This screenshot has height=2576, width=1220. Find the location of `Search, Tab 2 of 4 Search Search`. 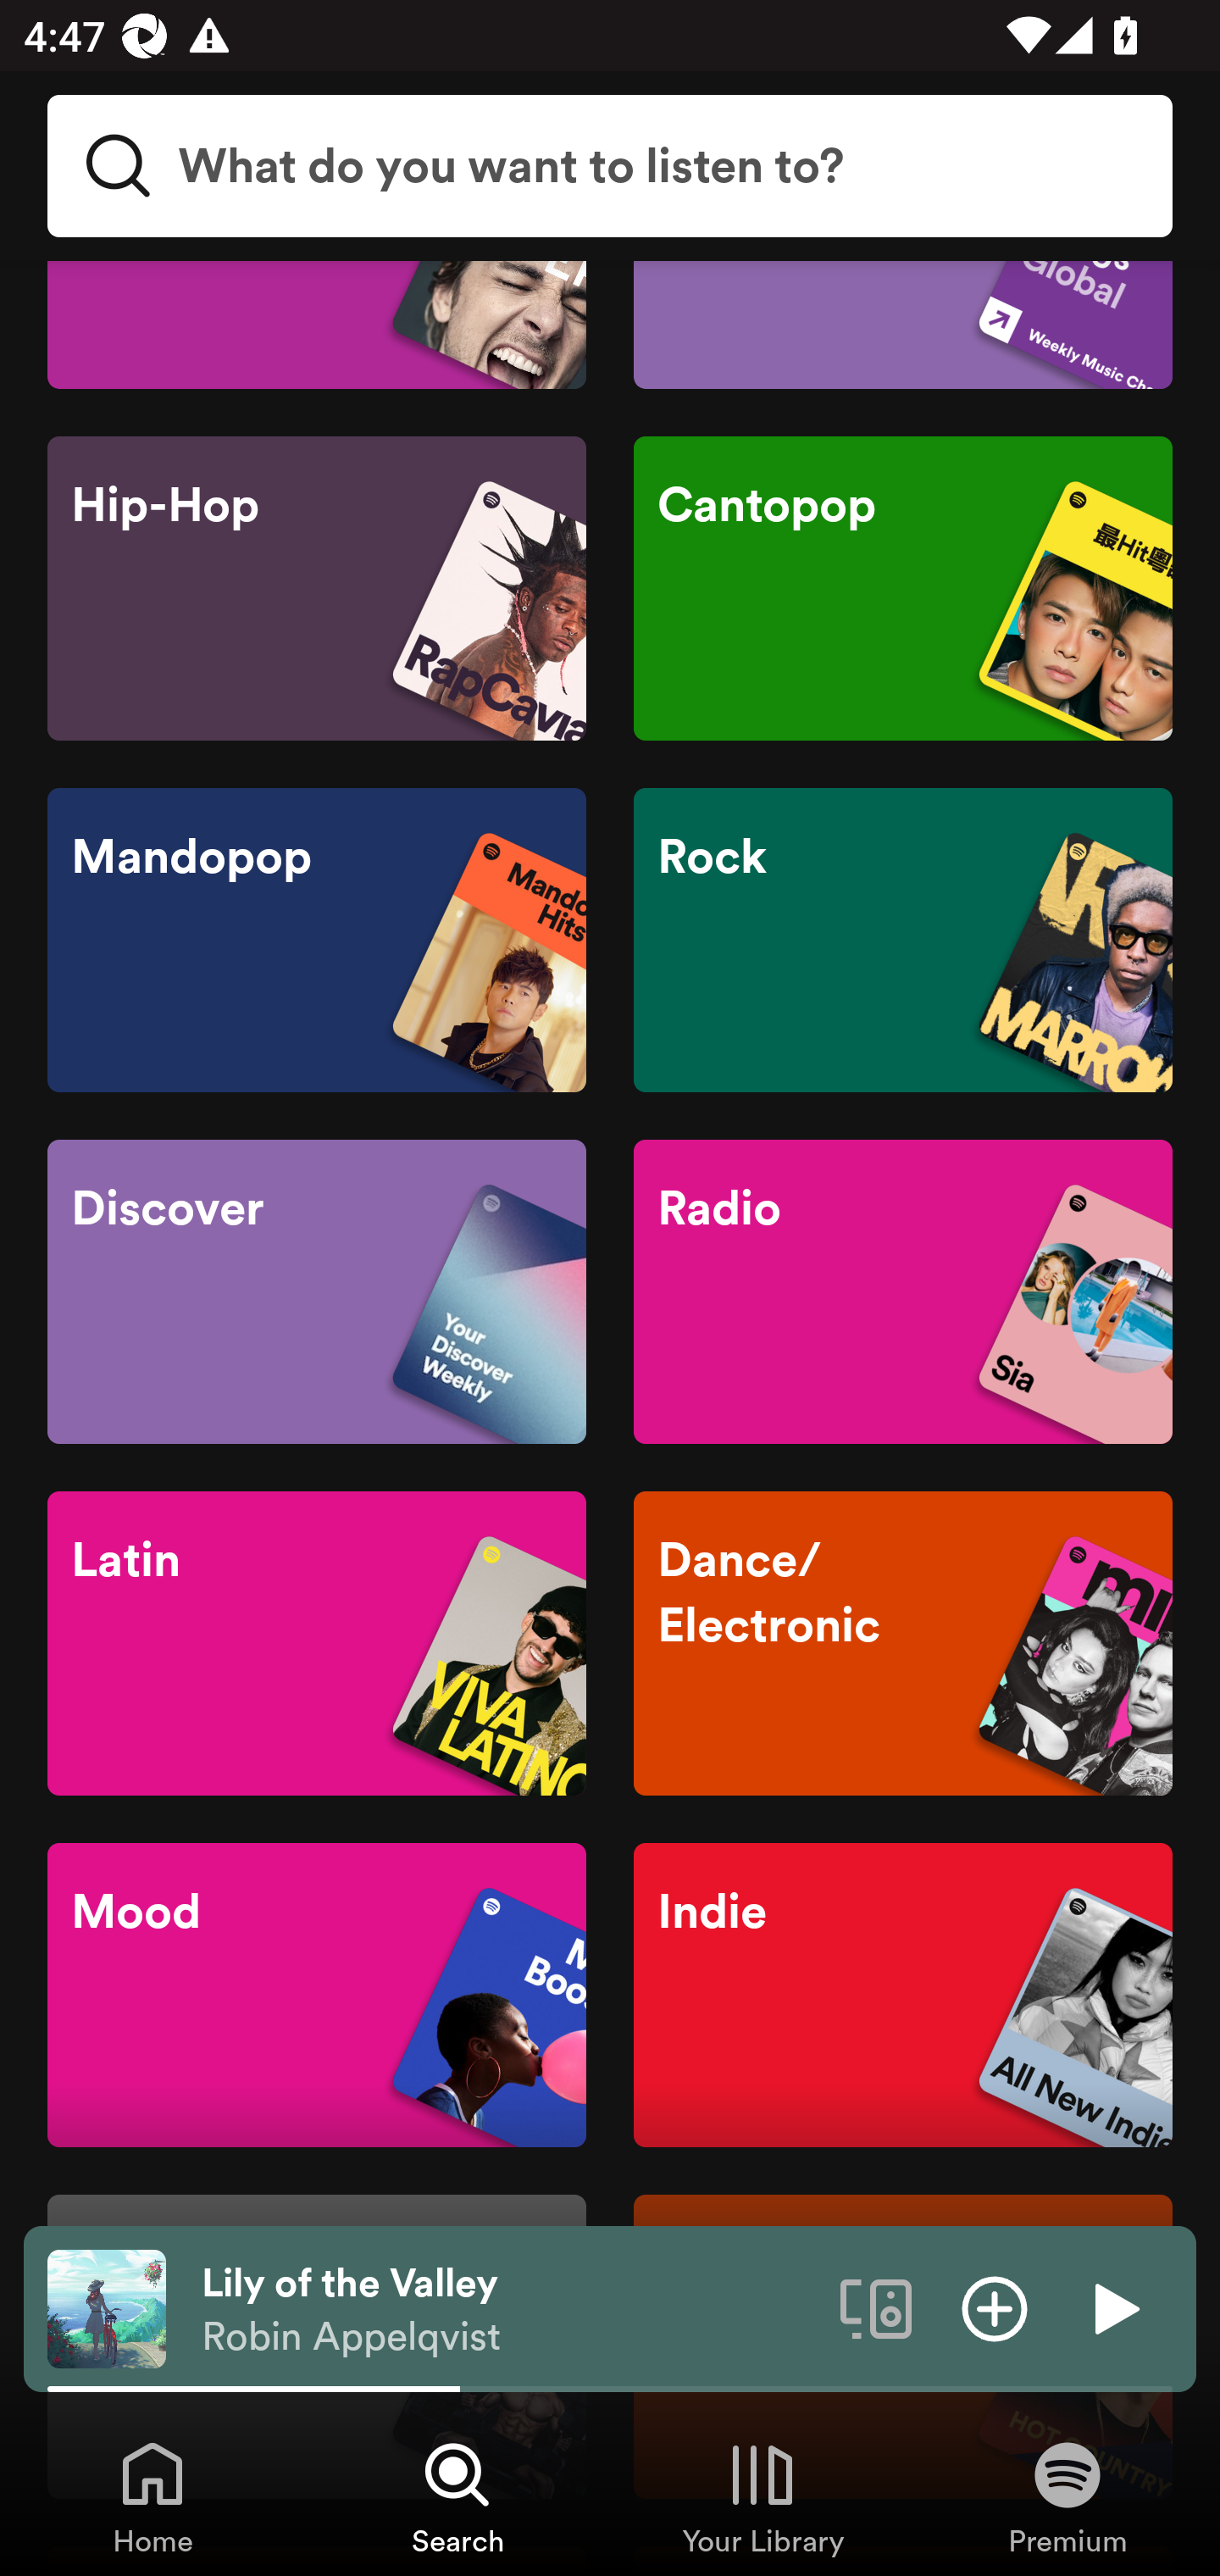

Search, Tab 2 of 4 Search Search is located at coordinates (457, 2496).